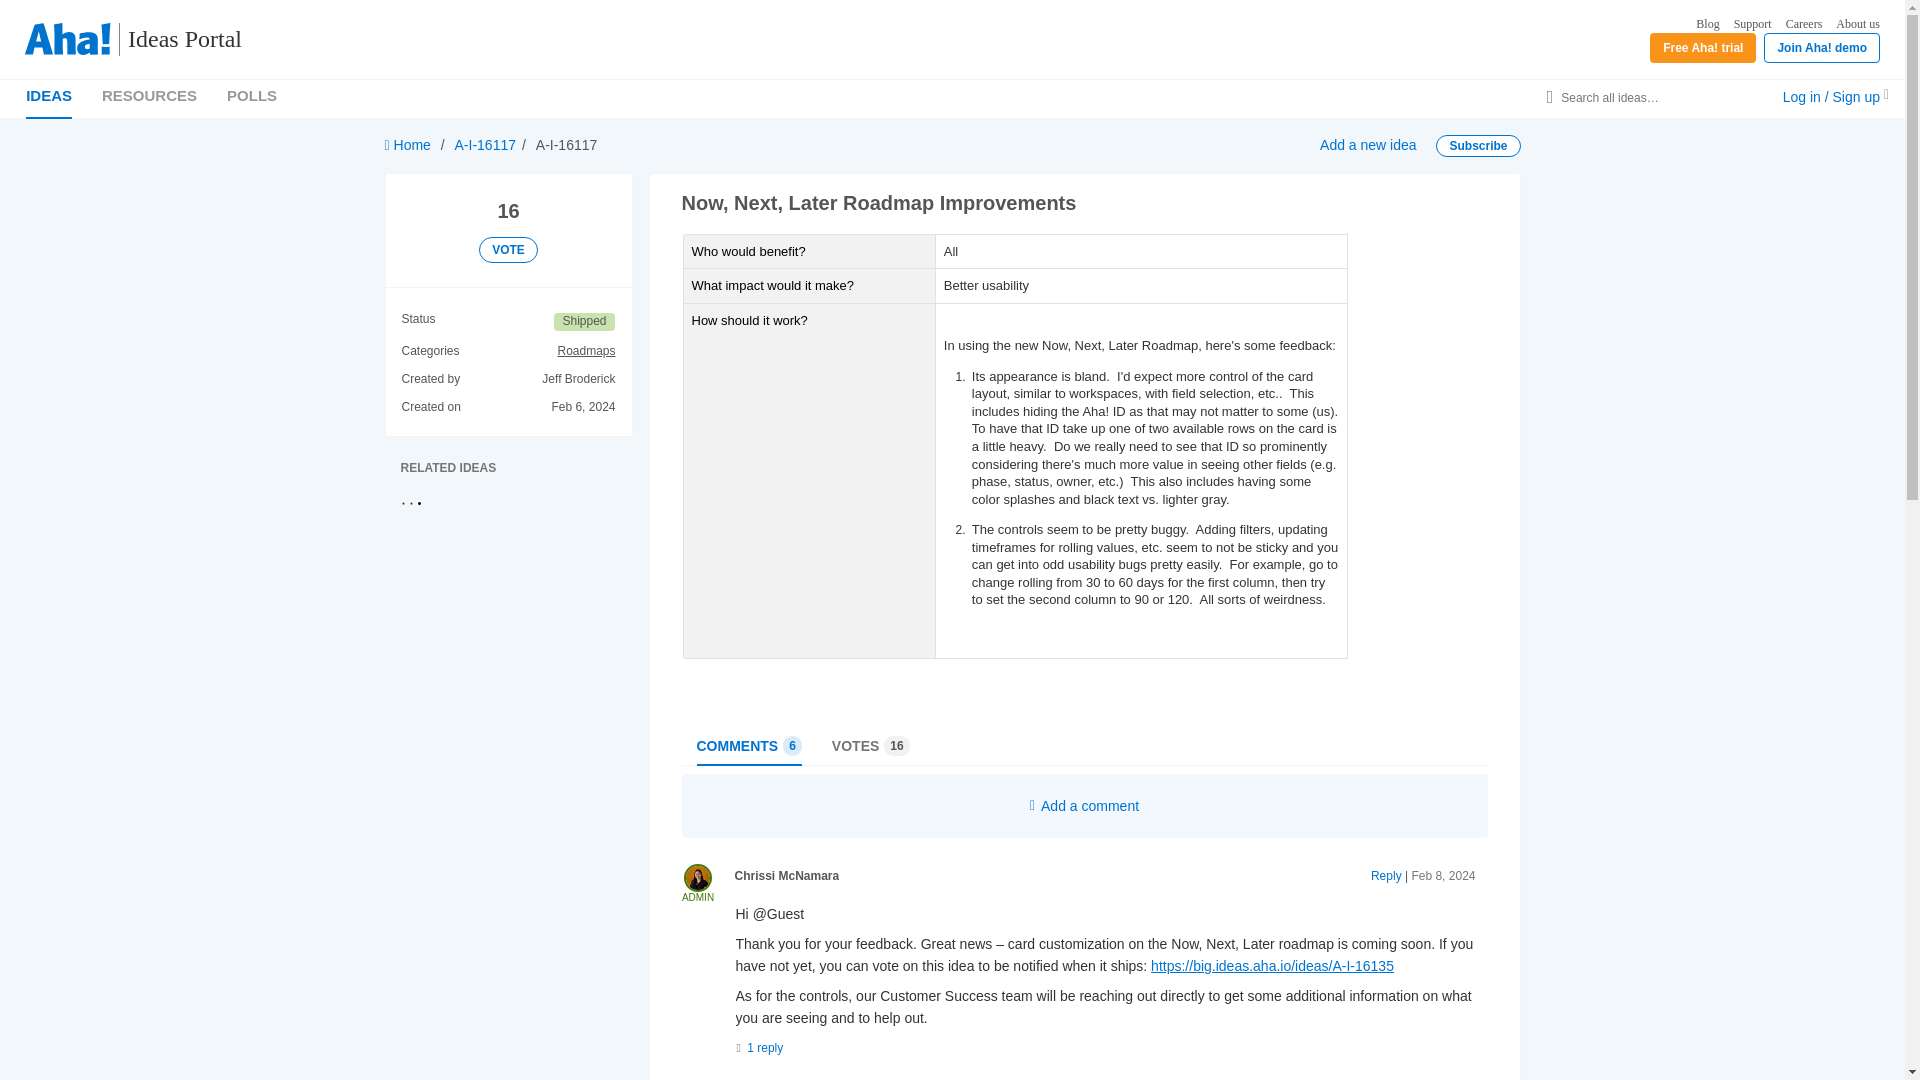 The height and width of the screenshot is (1080, 1920). Describe the element at coordinates (870, 745) in the screenshot. I see `Careers` at that location.